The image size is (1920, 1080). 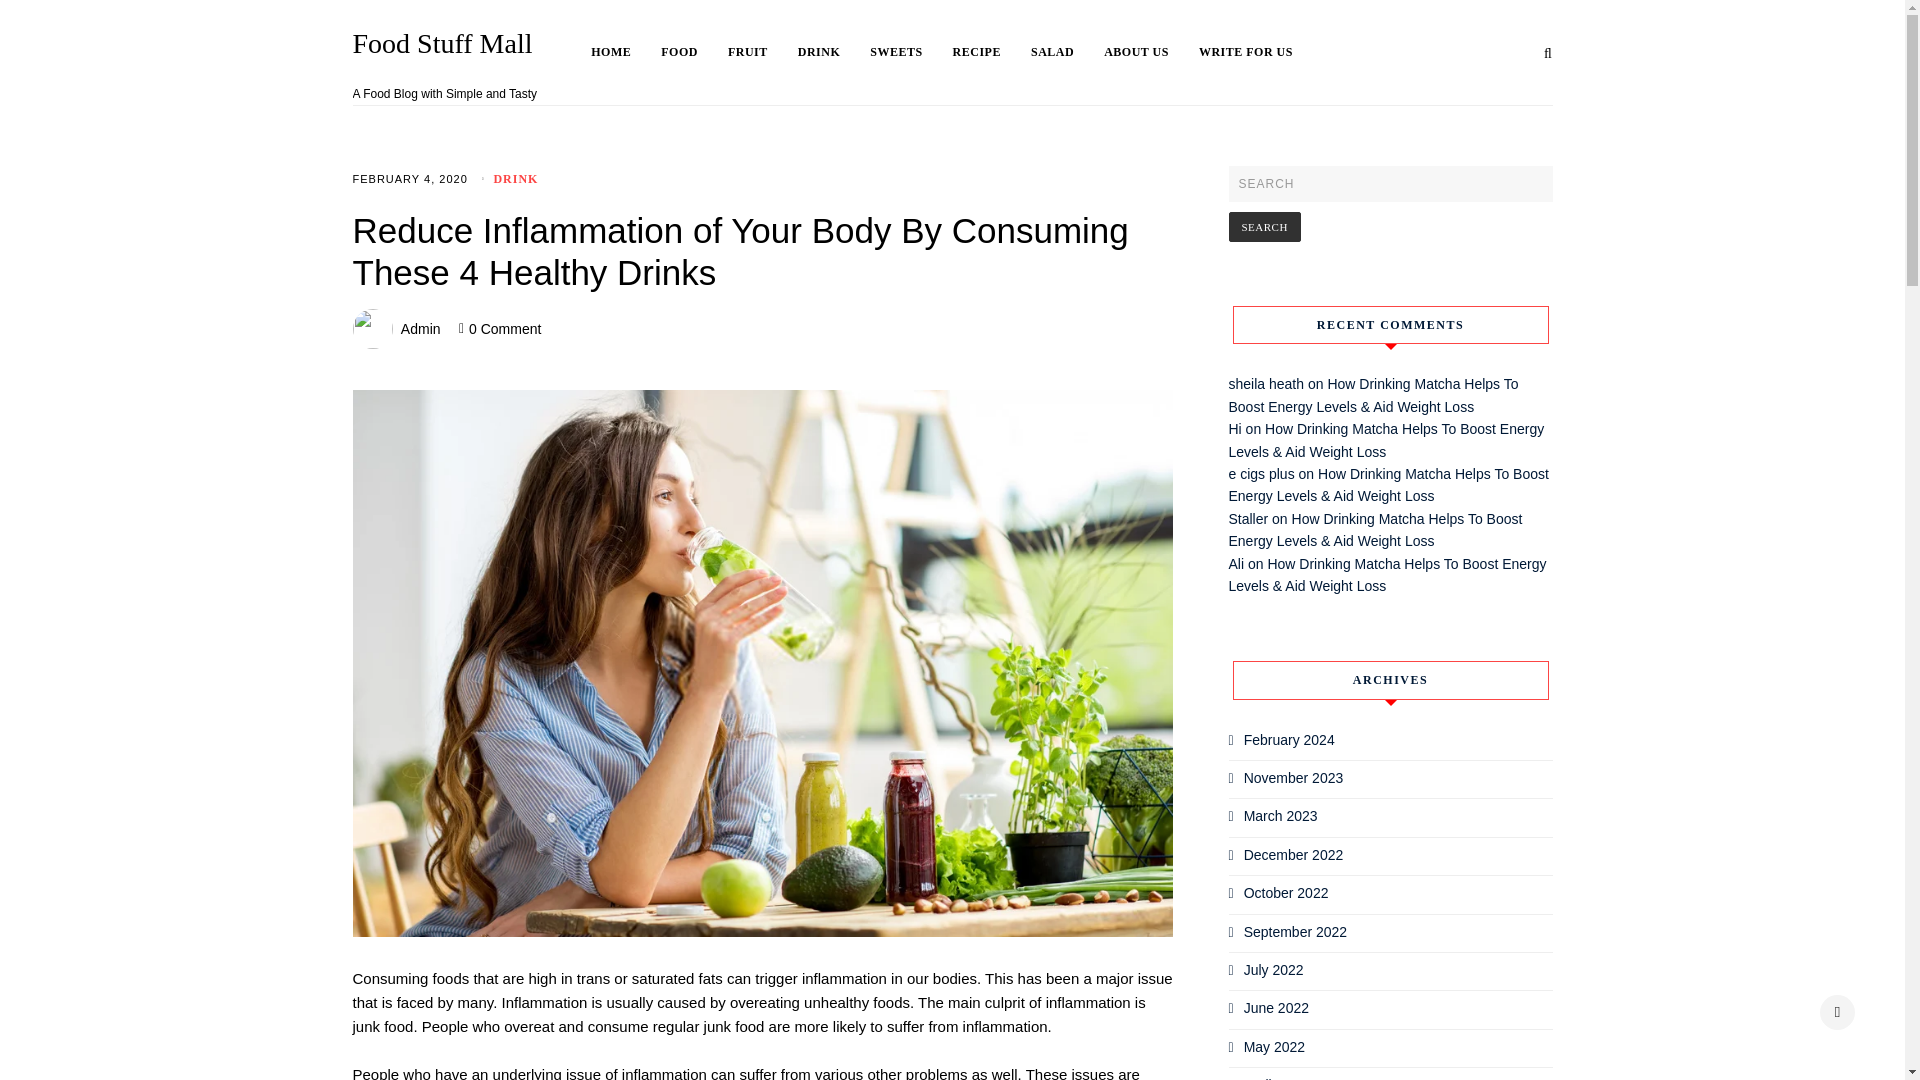 I want to click on HOME, so click(x=626, y=52).